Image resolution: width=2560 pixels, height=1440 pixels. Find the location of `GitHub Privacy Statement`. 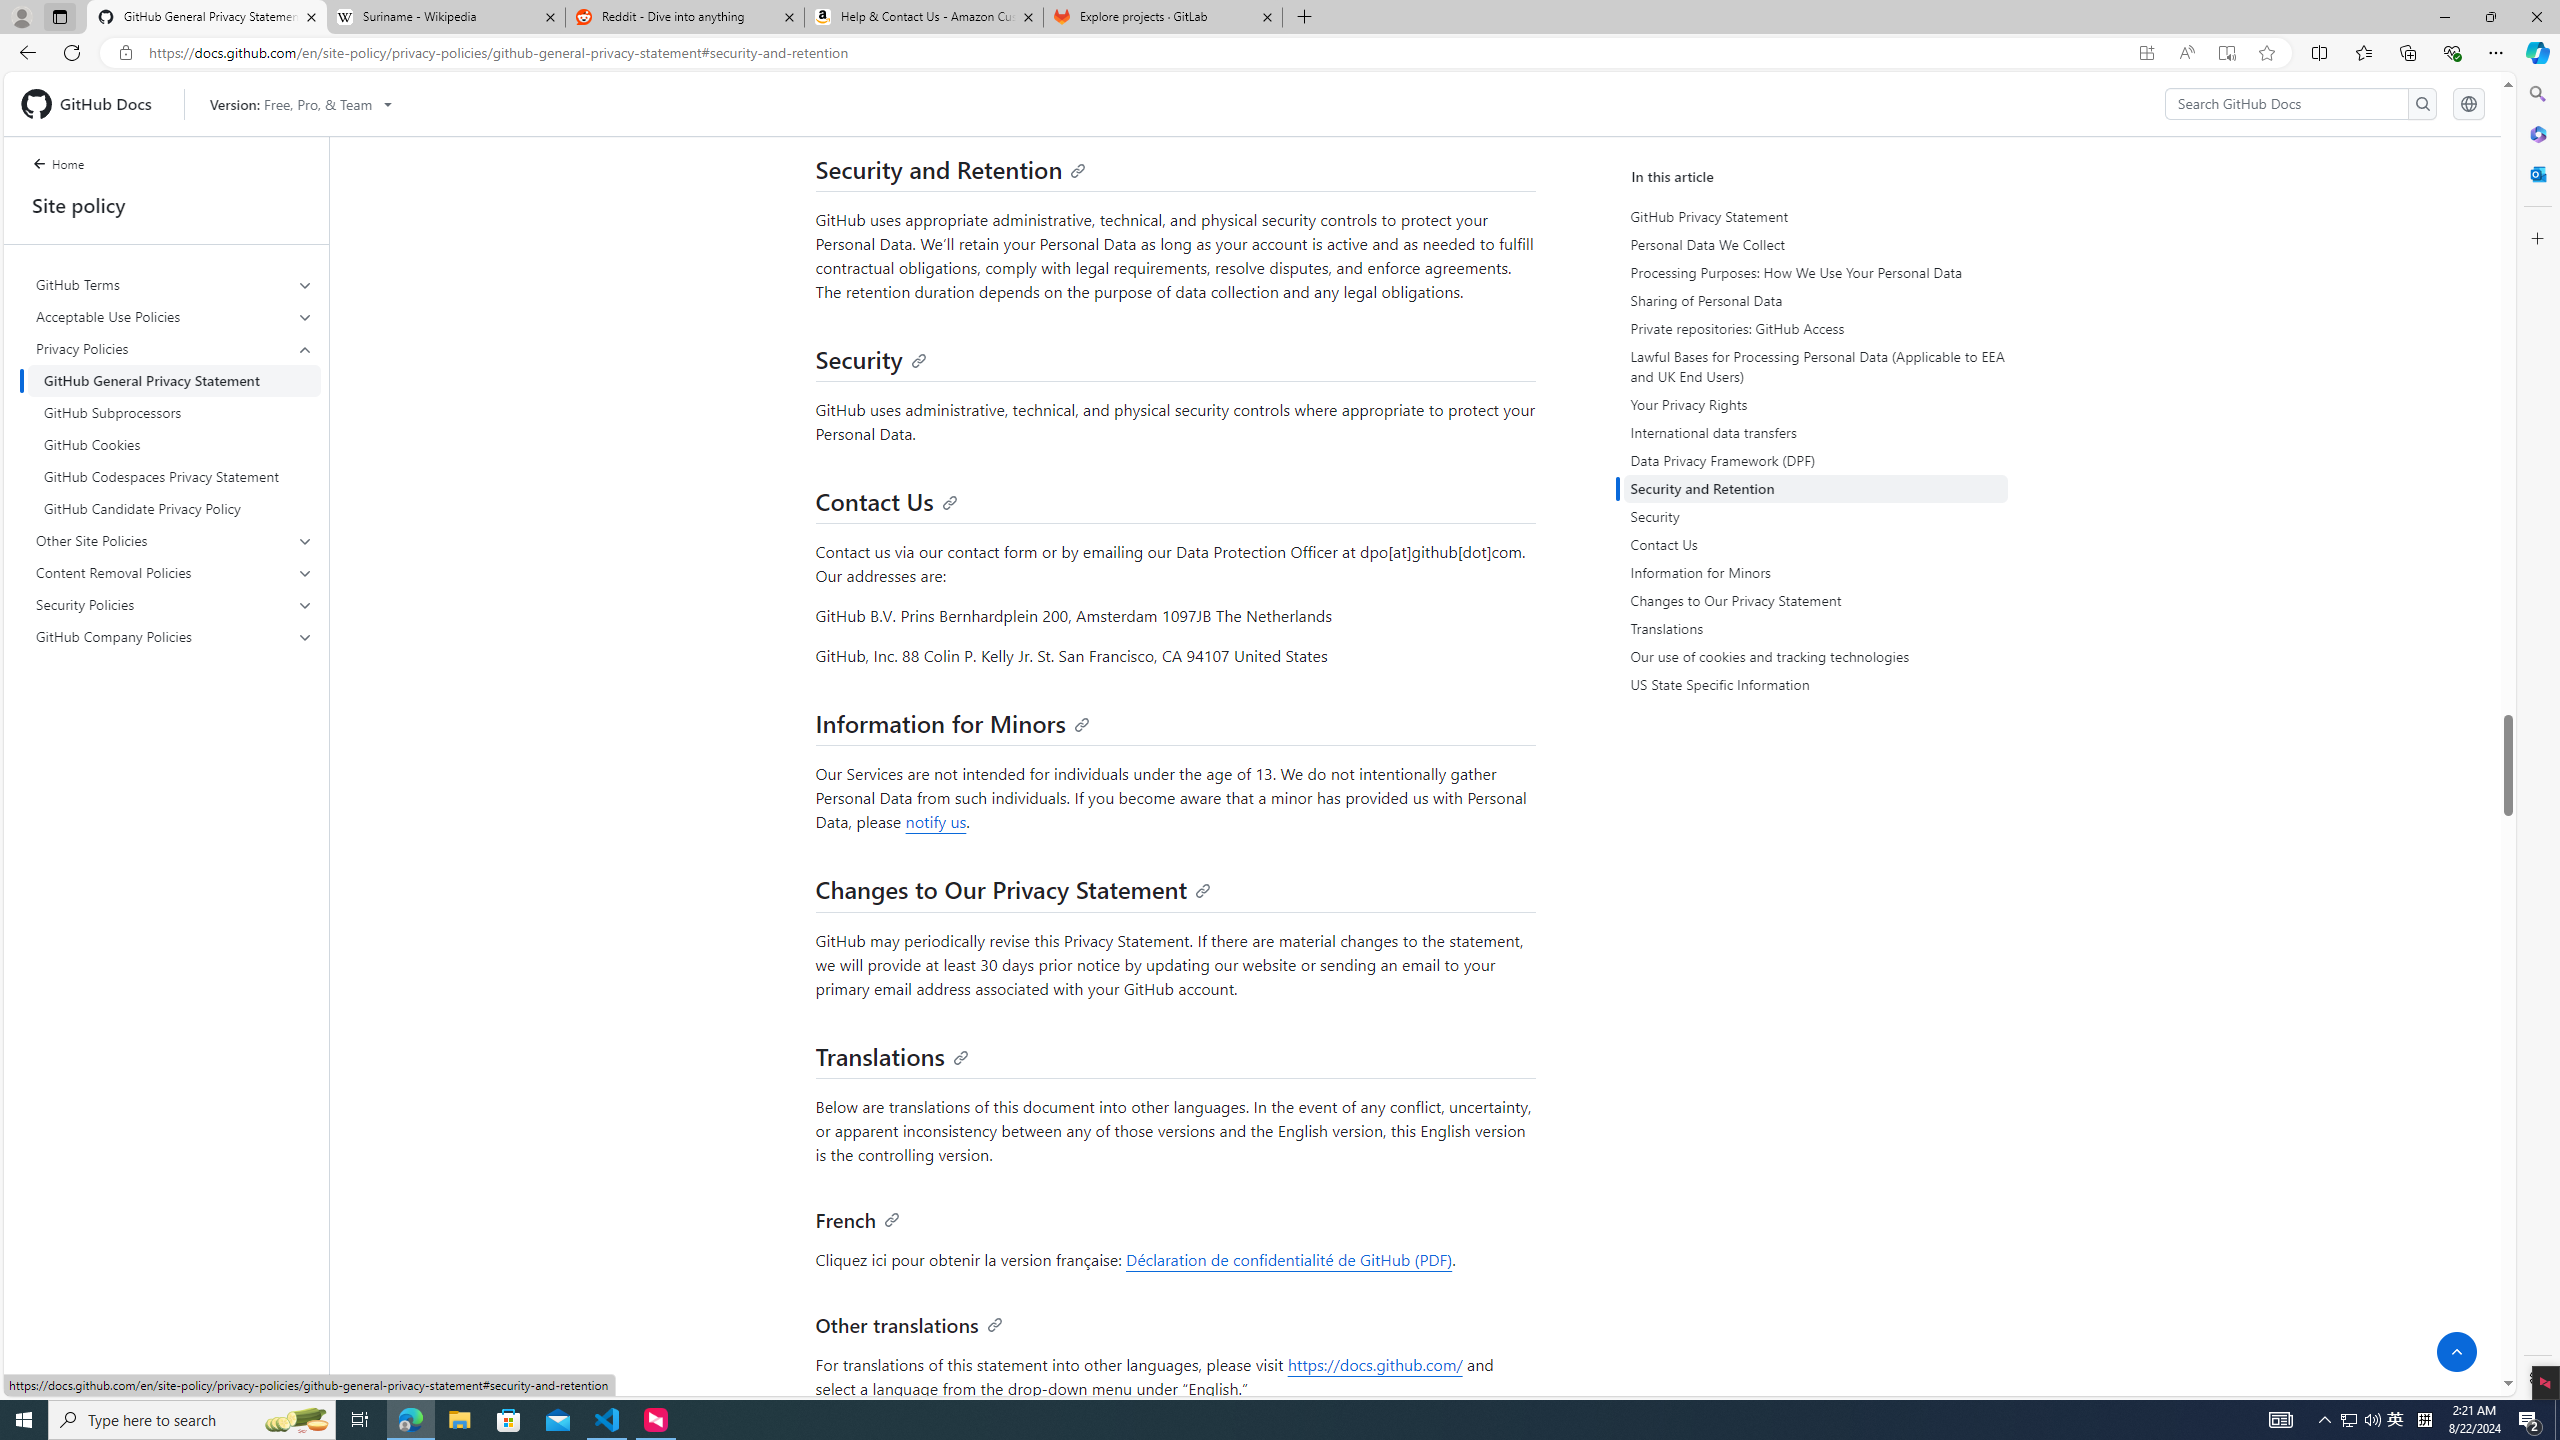

GitHub Privacy Statement is located at coordinates (1818, 216).